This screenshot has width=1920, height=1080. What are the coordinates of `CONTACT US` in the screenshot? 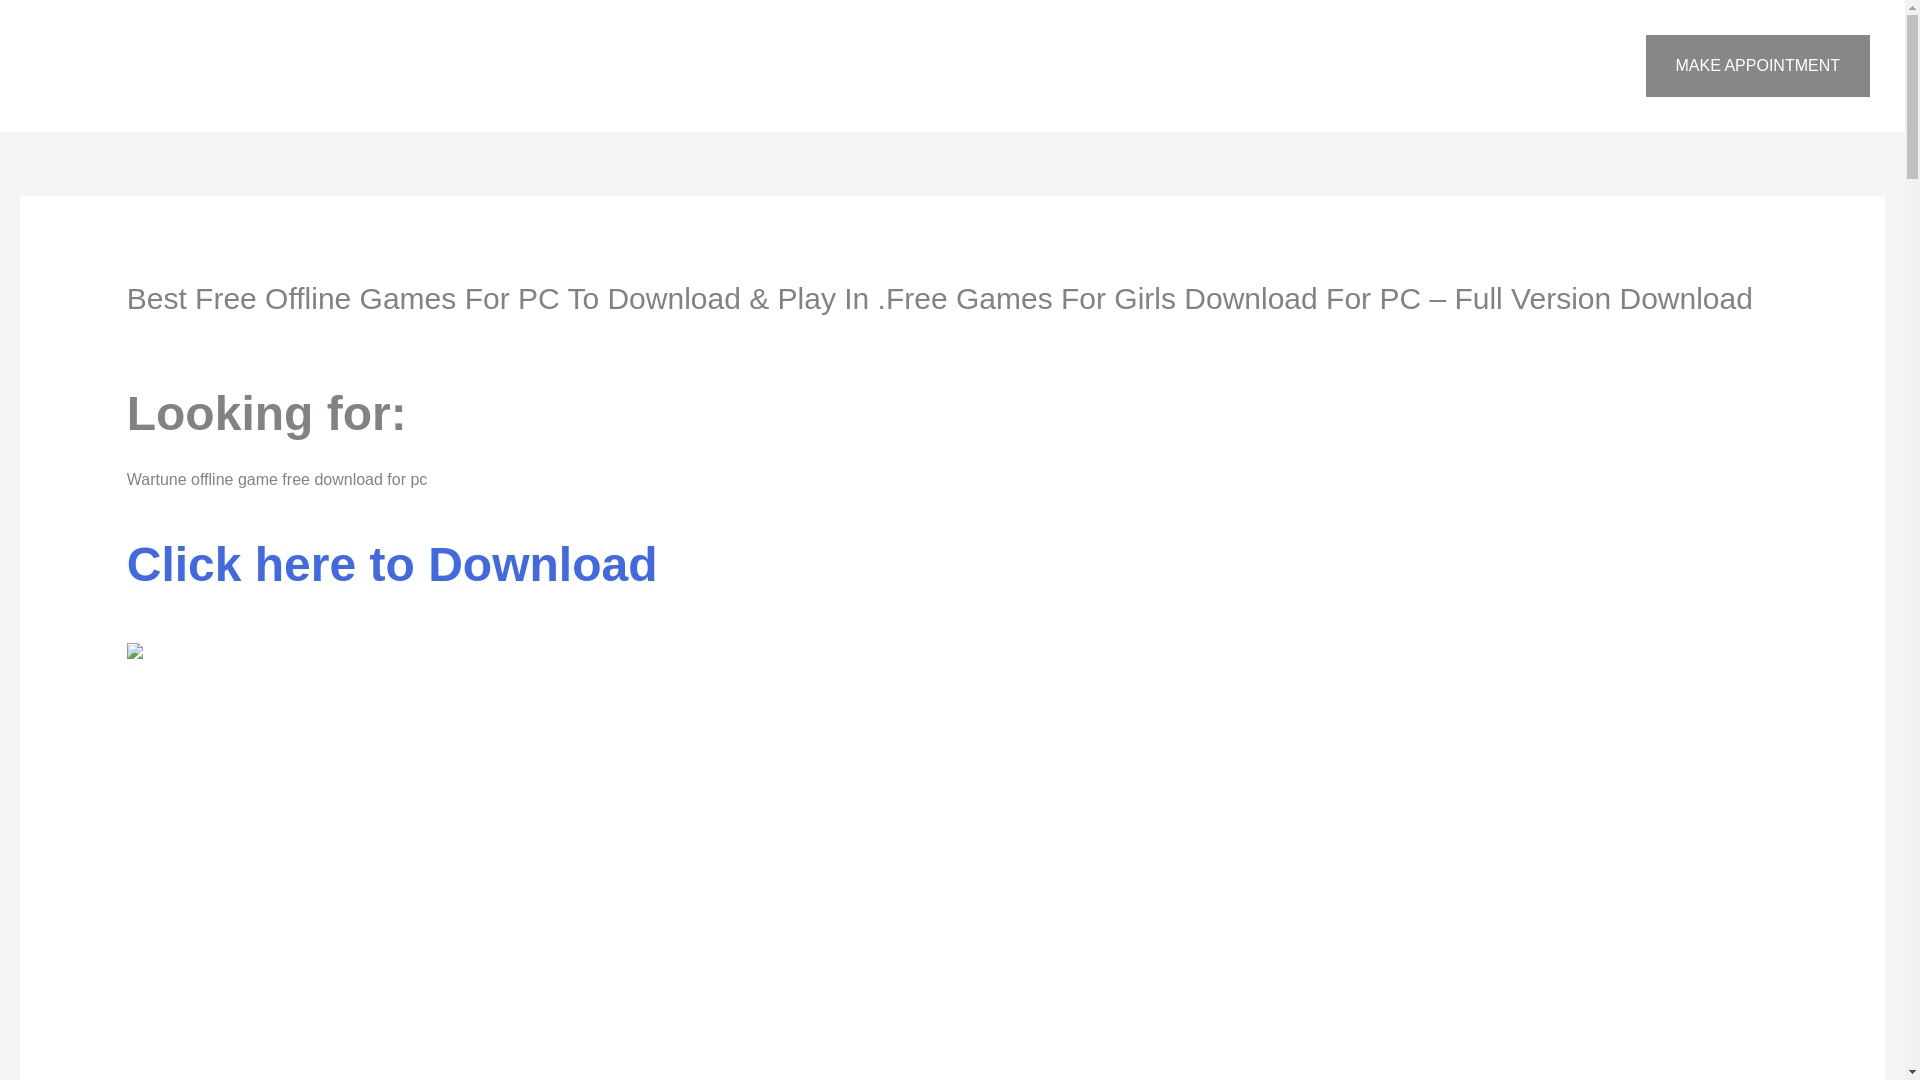 It's located at (1471, 66).